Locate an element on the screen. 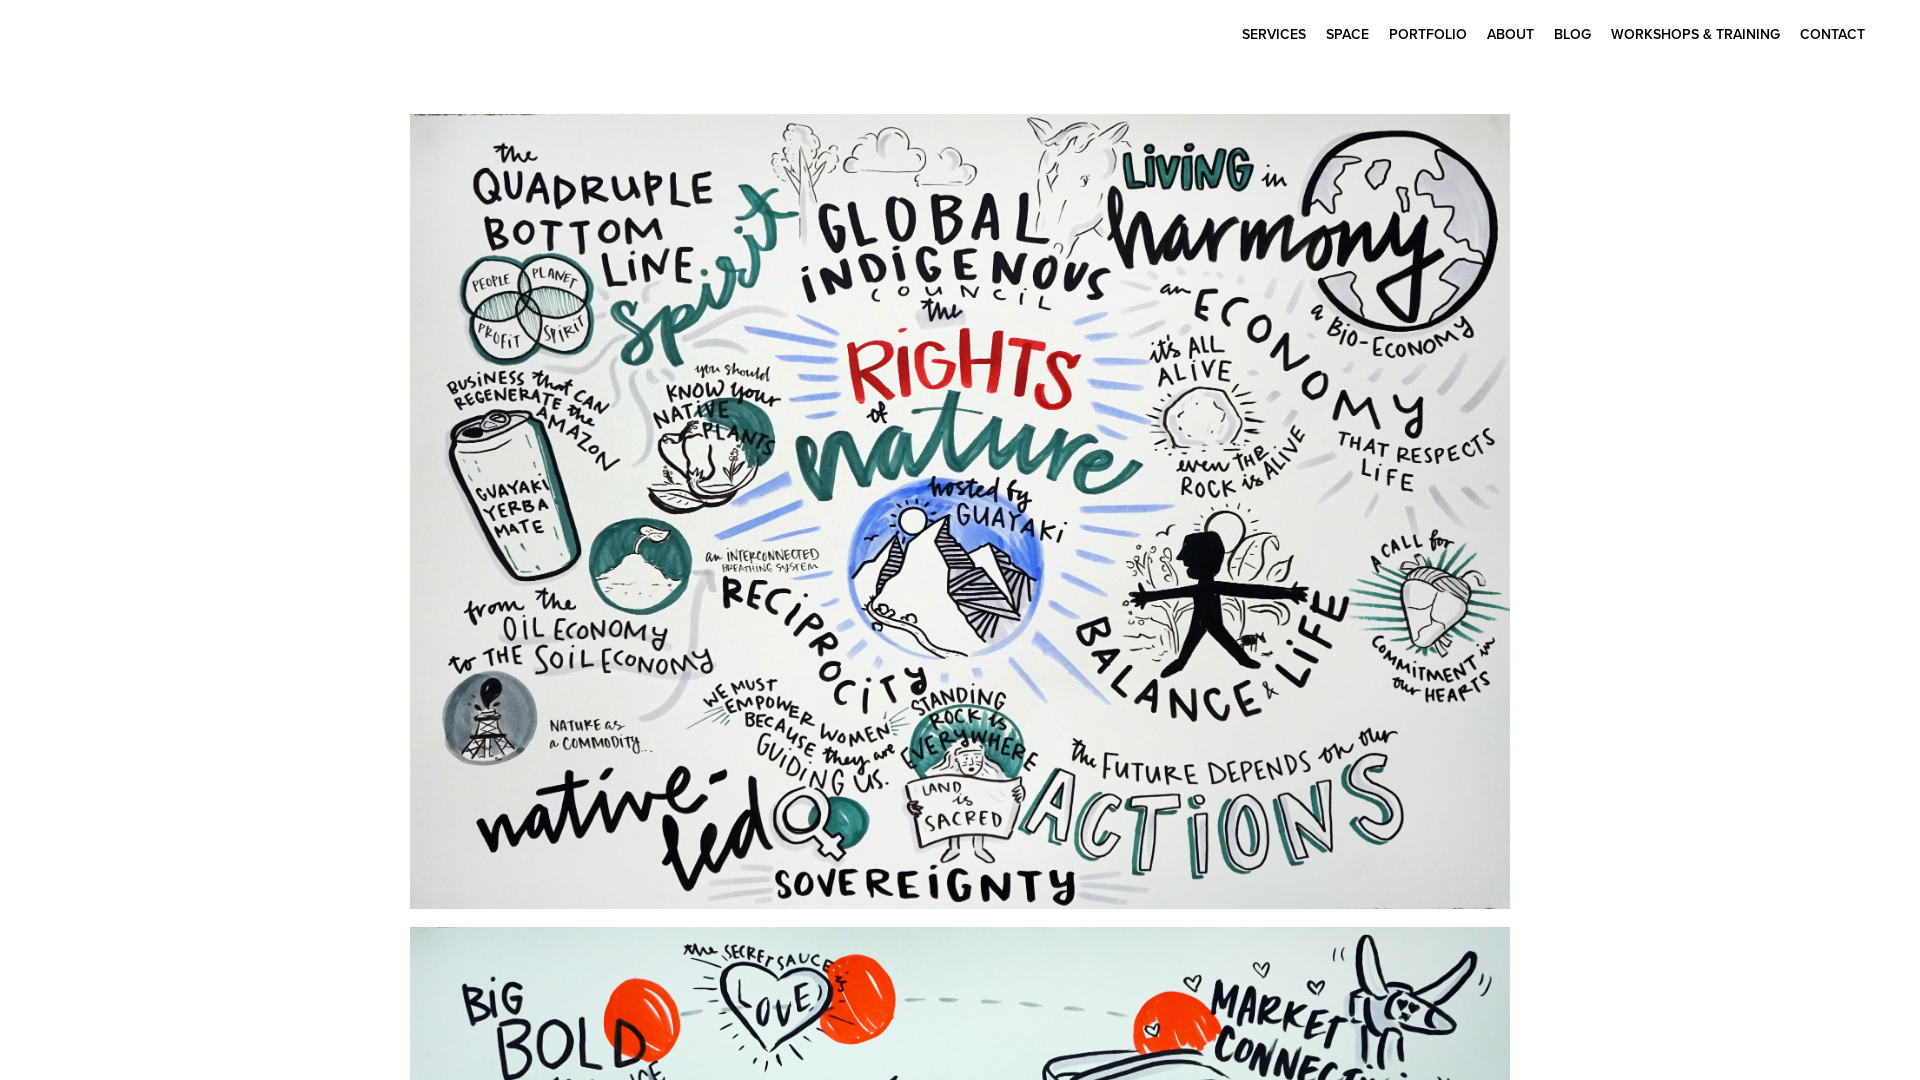  CONTACT is located at coordinates (1832, 35).